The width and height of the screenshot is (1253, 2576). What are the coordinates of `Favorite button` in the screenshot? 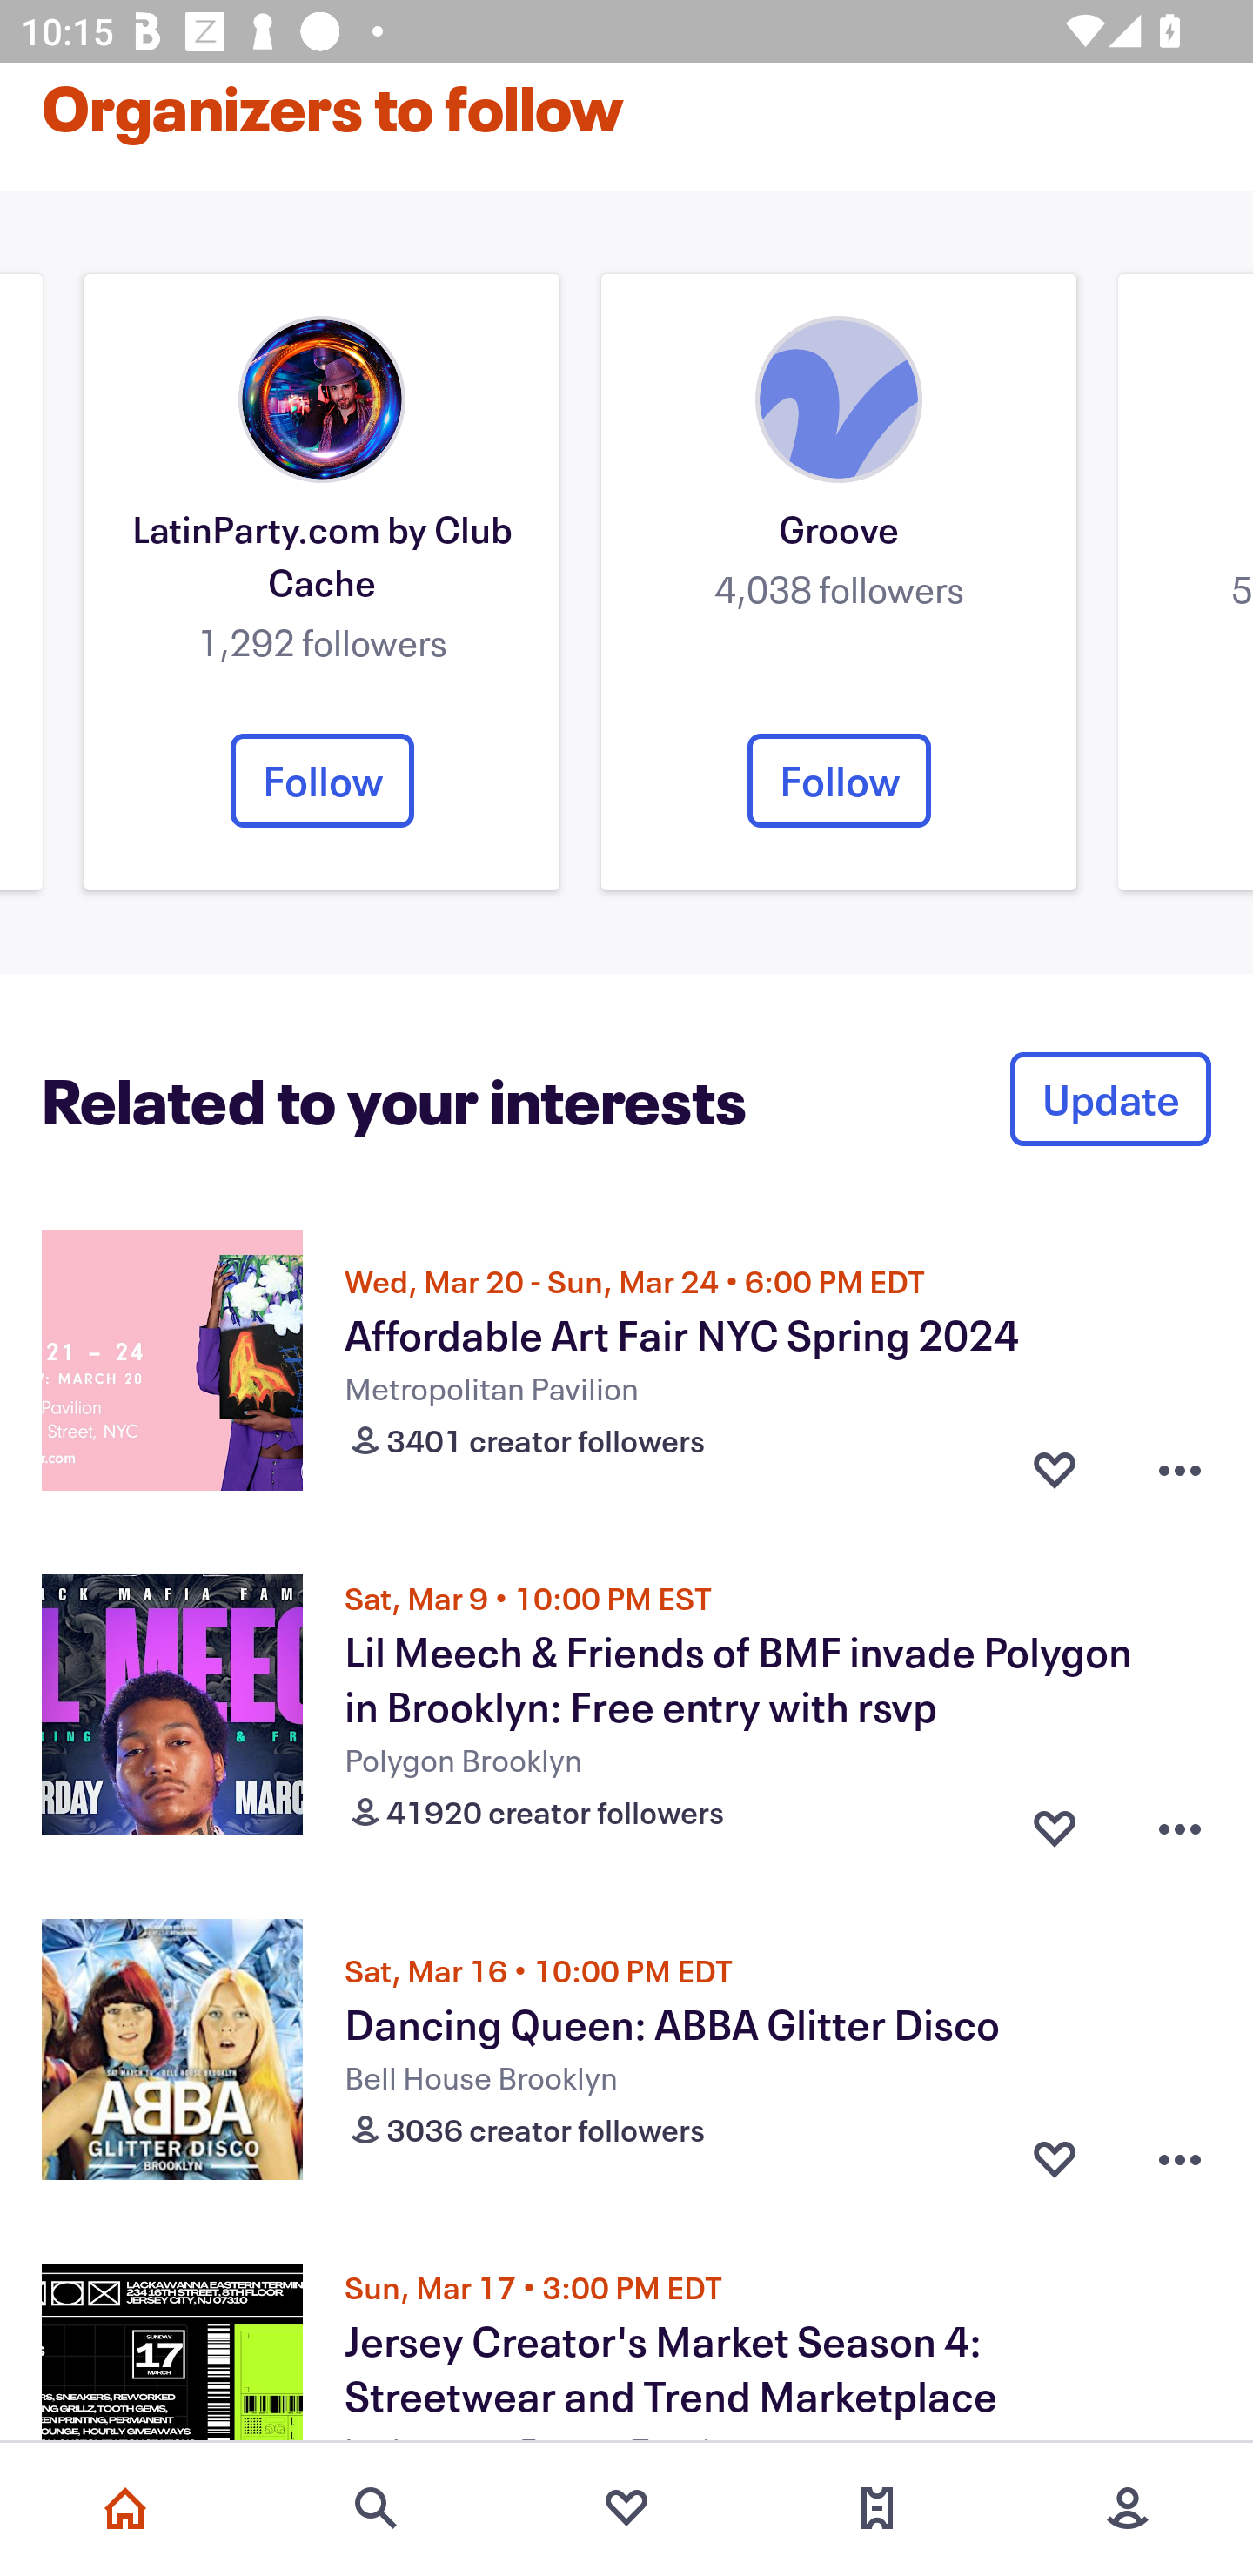 It's located at (1055, 2158).